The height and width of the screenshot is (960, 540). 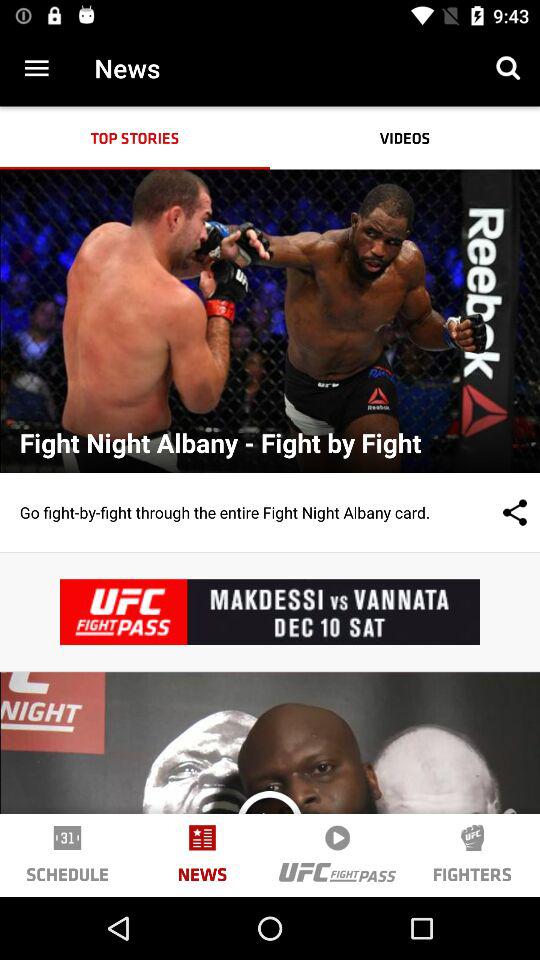 What do you see at coordinates (495, 513) in the screenshot?
I see `click on share icon` at bounding box center [495, 513].